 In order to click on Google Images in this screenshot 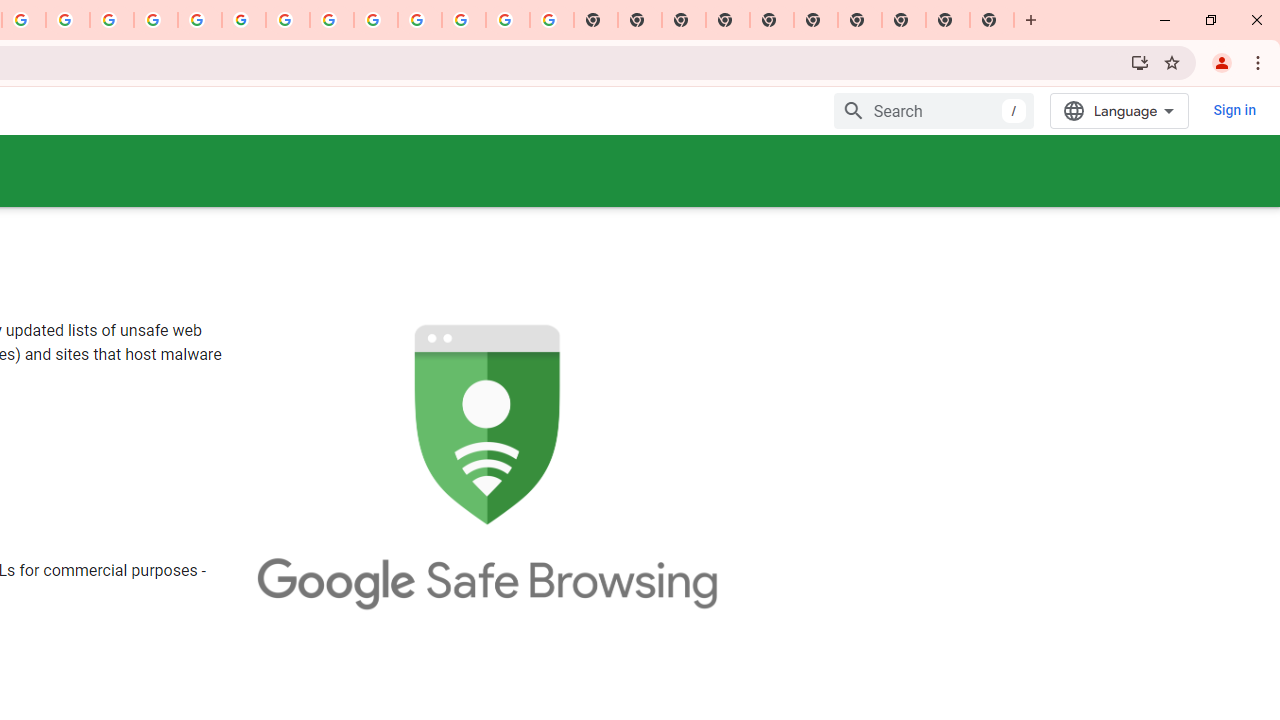, I will do `click(551, 20)`.